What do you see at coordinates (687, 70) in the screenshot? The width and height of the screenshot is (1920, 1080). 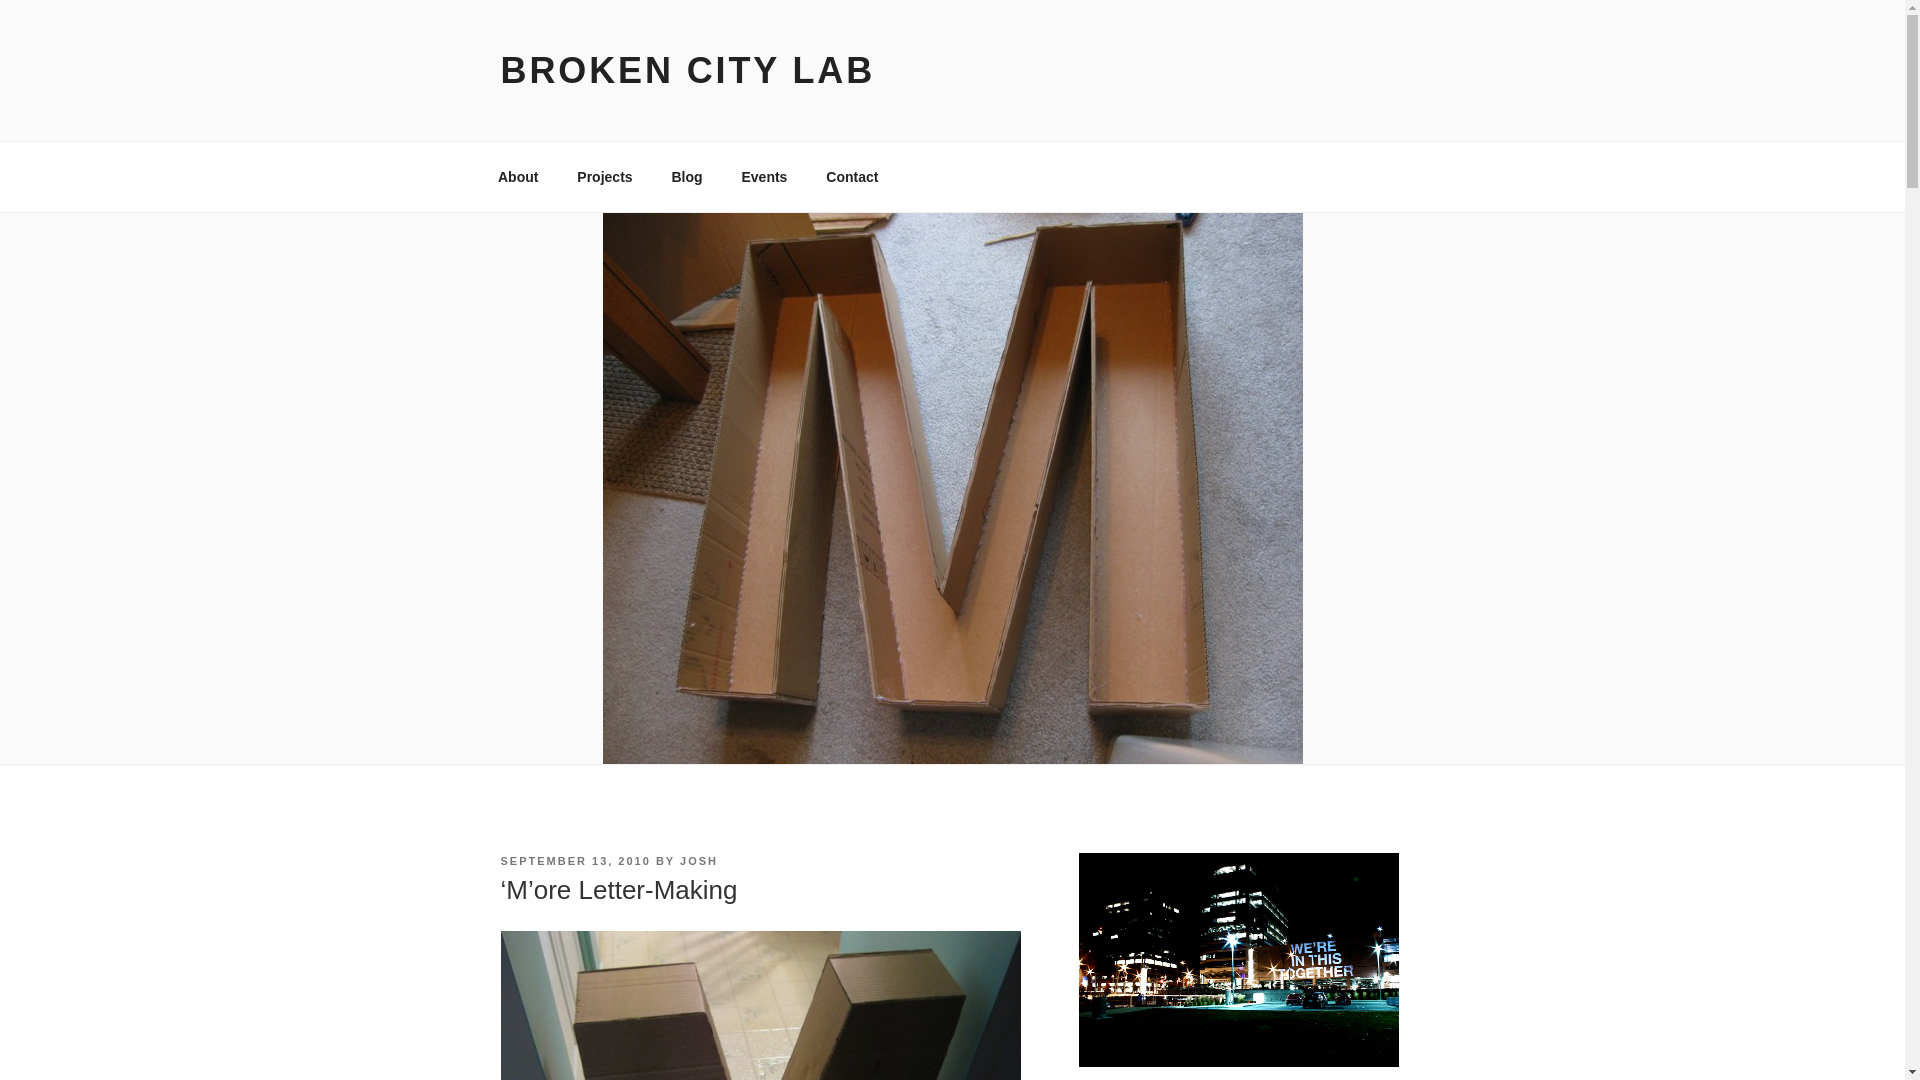 I see `BROKEN CITY LAB` at bounding box center [687, 70].